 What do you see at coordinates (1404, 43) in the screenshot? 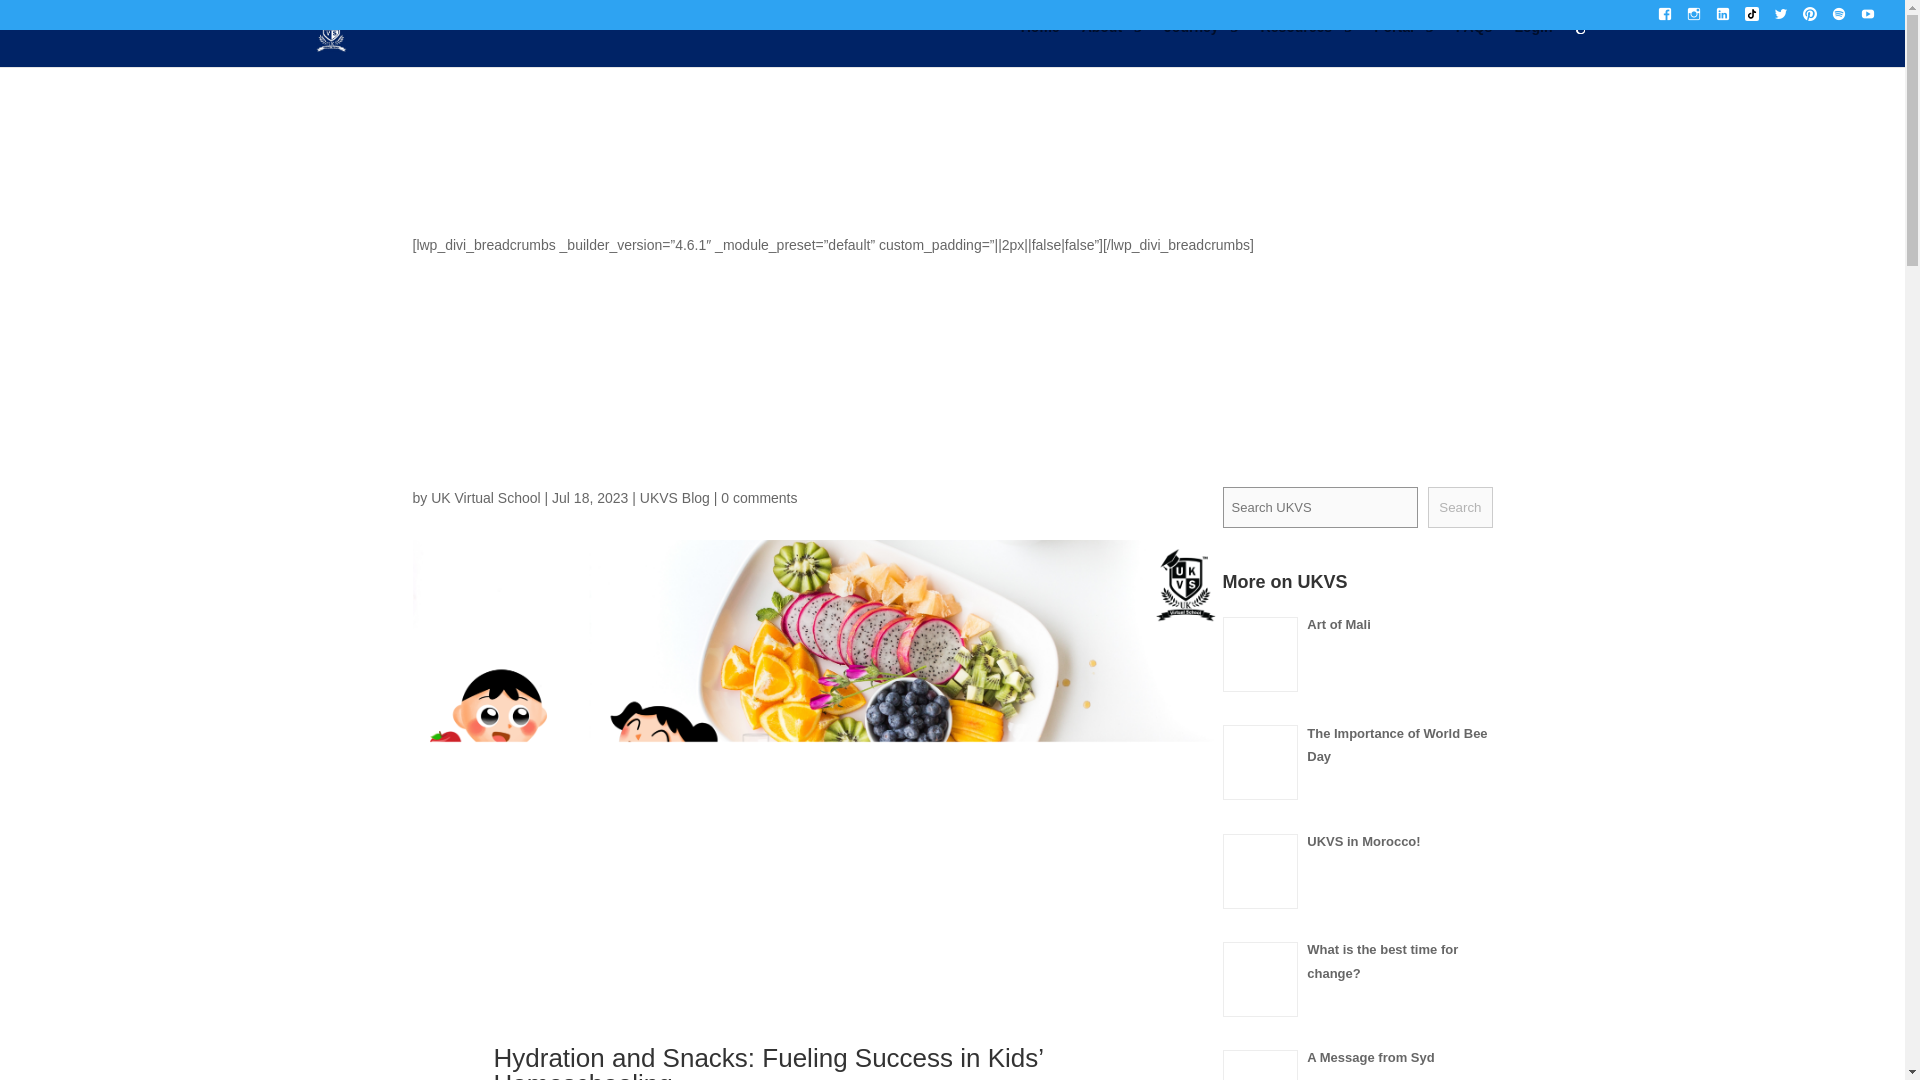
I see `Portal` at bounding box center [1404, 43].